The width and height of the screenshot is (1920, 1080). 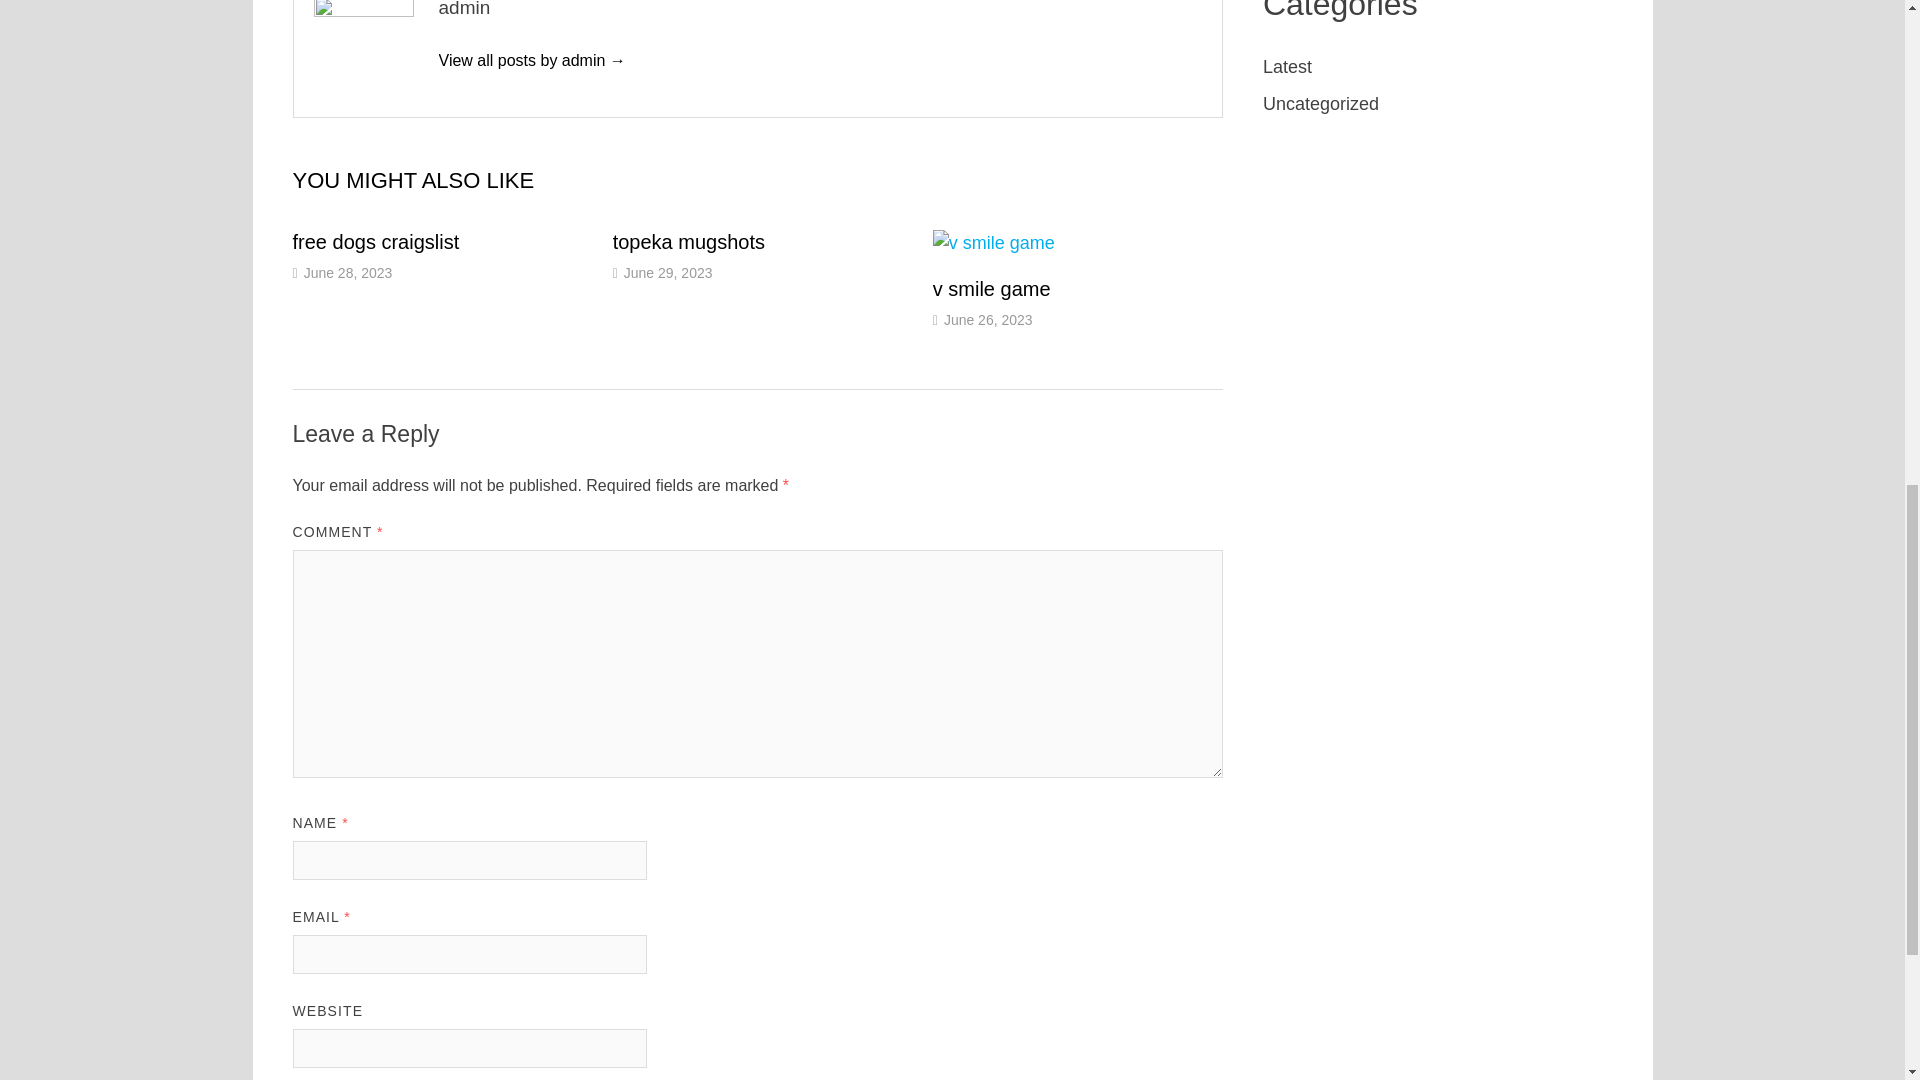 What do you see at coordinates (1287, 66) in the screenshot?
I see `Latest` at bounding box center [1287, 66].